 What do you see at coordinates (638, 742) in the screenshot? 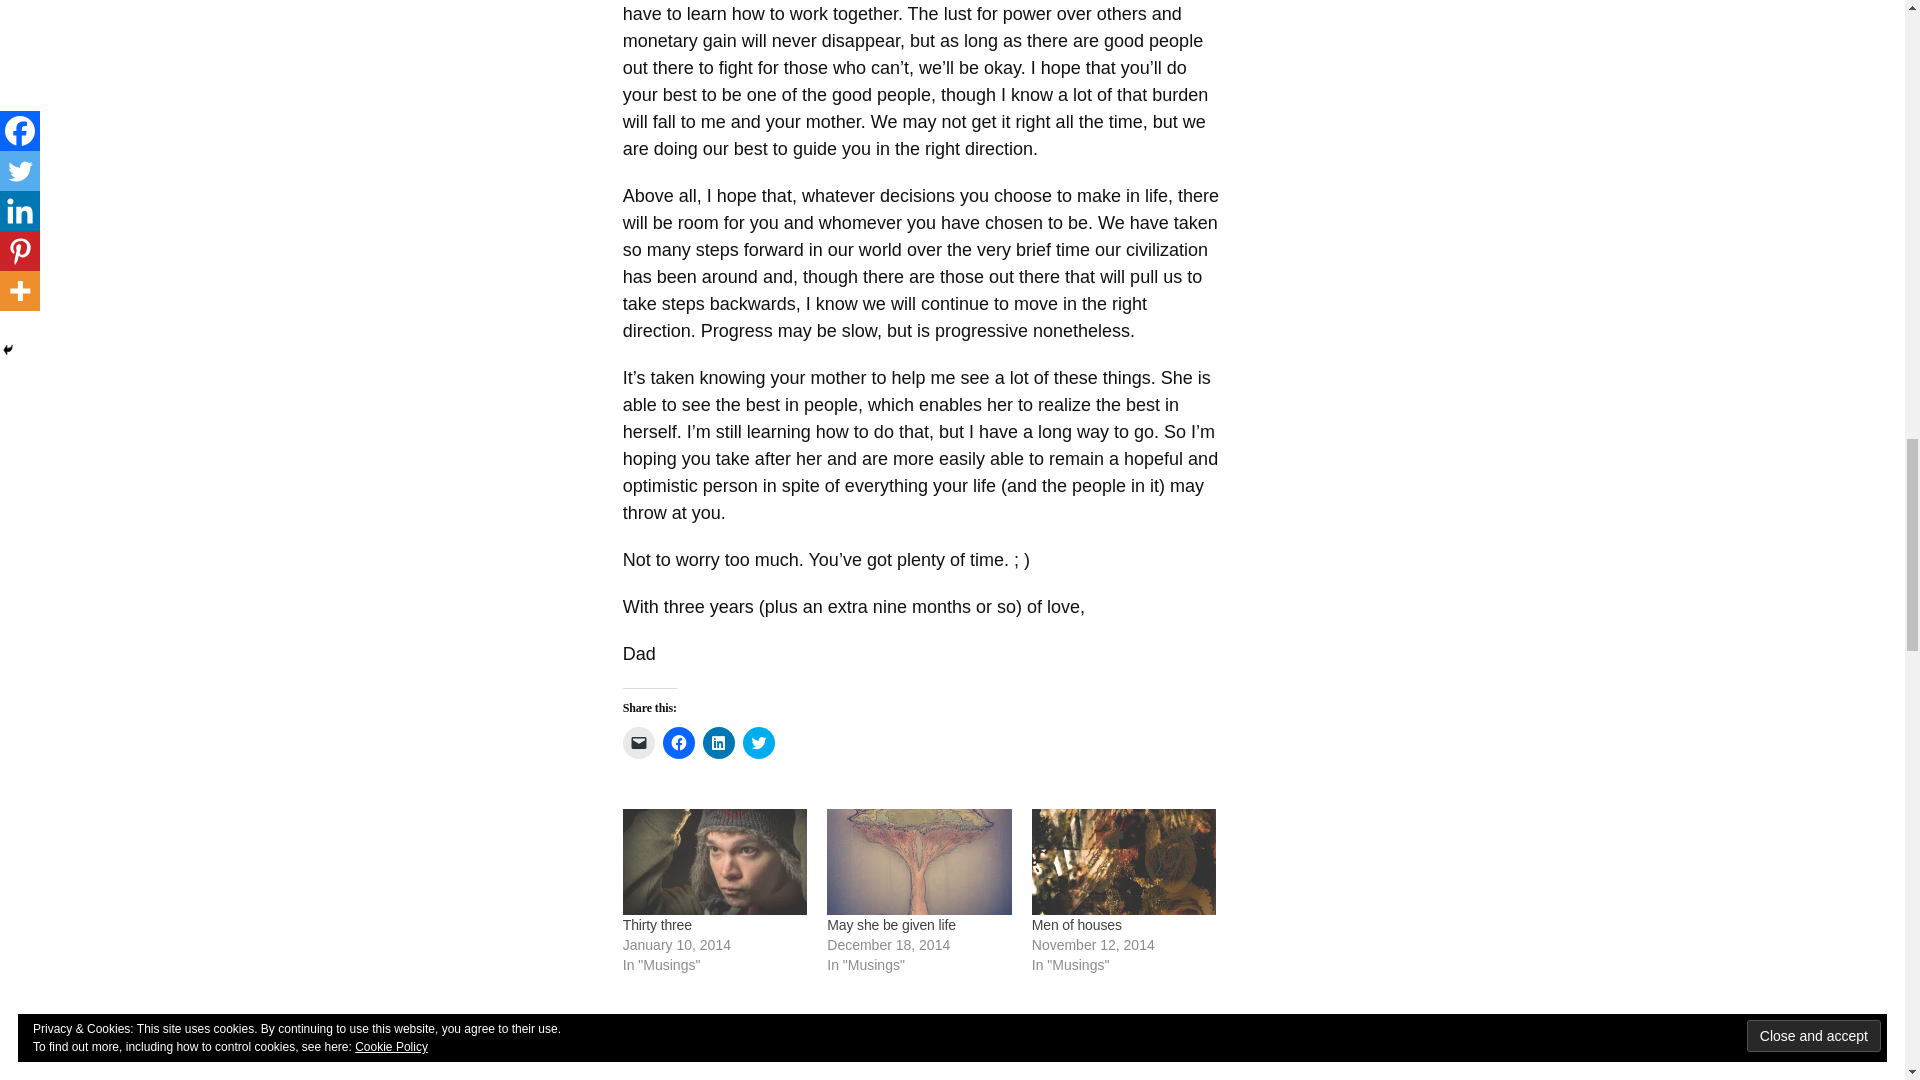
I see `Click to email a link to a friend` at bounding box center [638, 742].